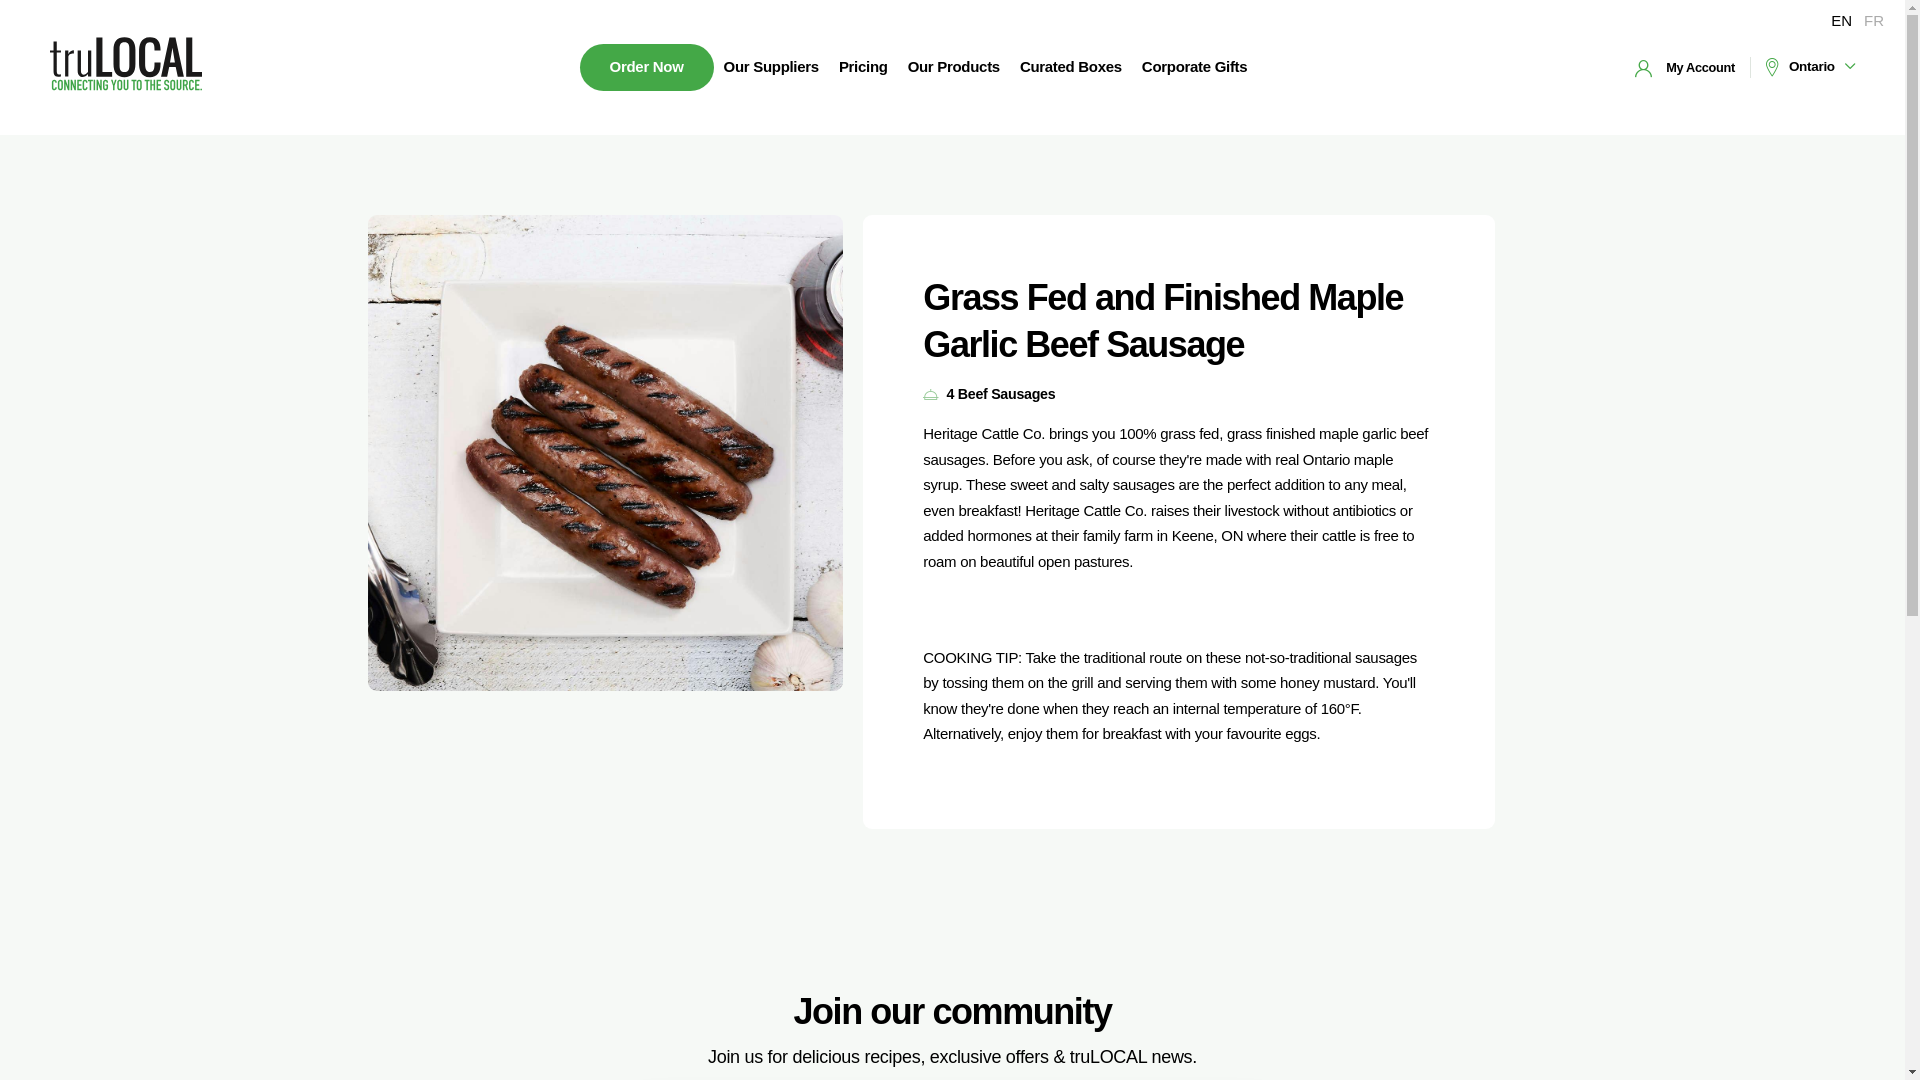 This screenshot has width=1920, height=1080. What do you see at coordinates (1842, 20) in the screenshot?
I see `EN` at bounding box center [1842, 20].